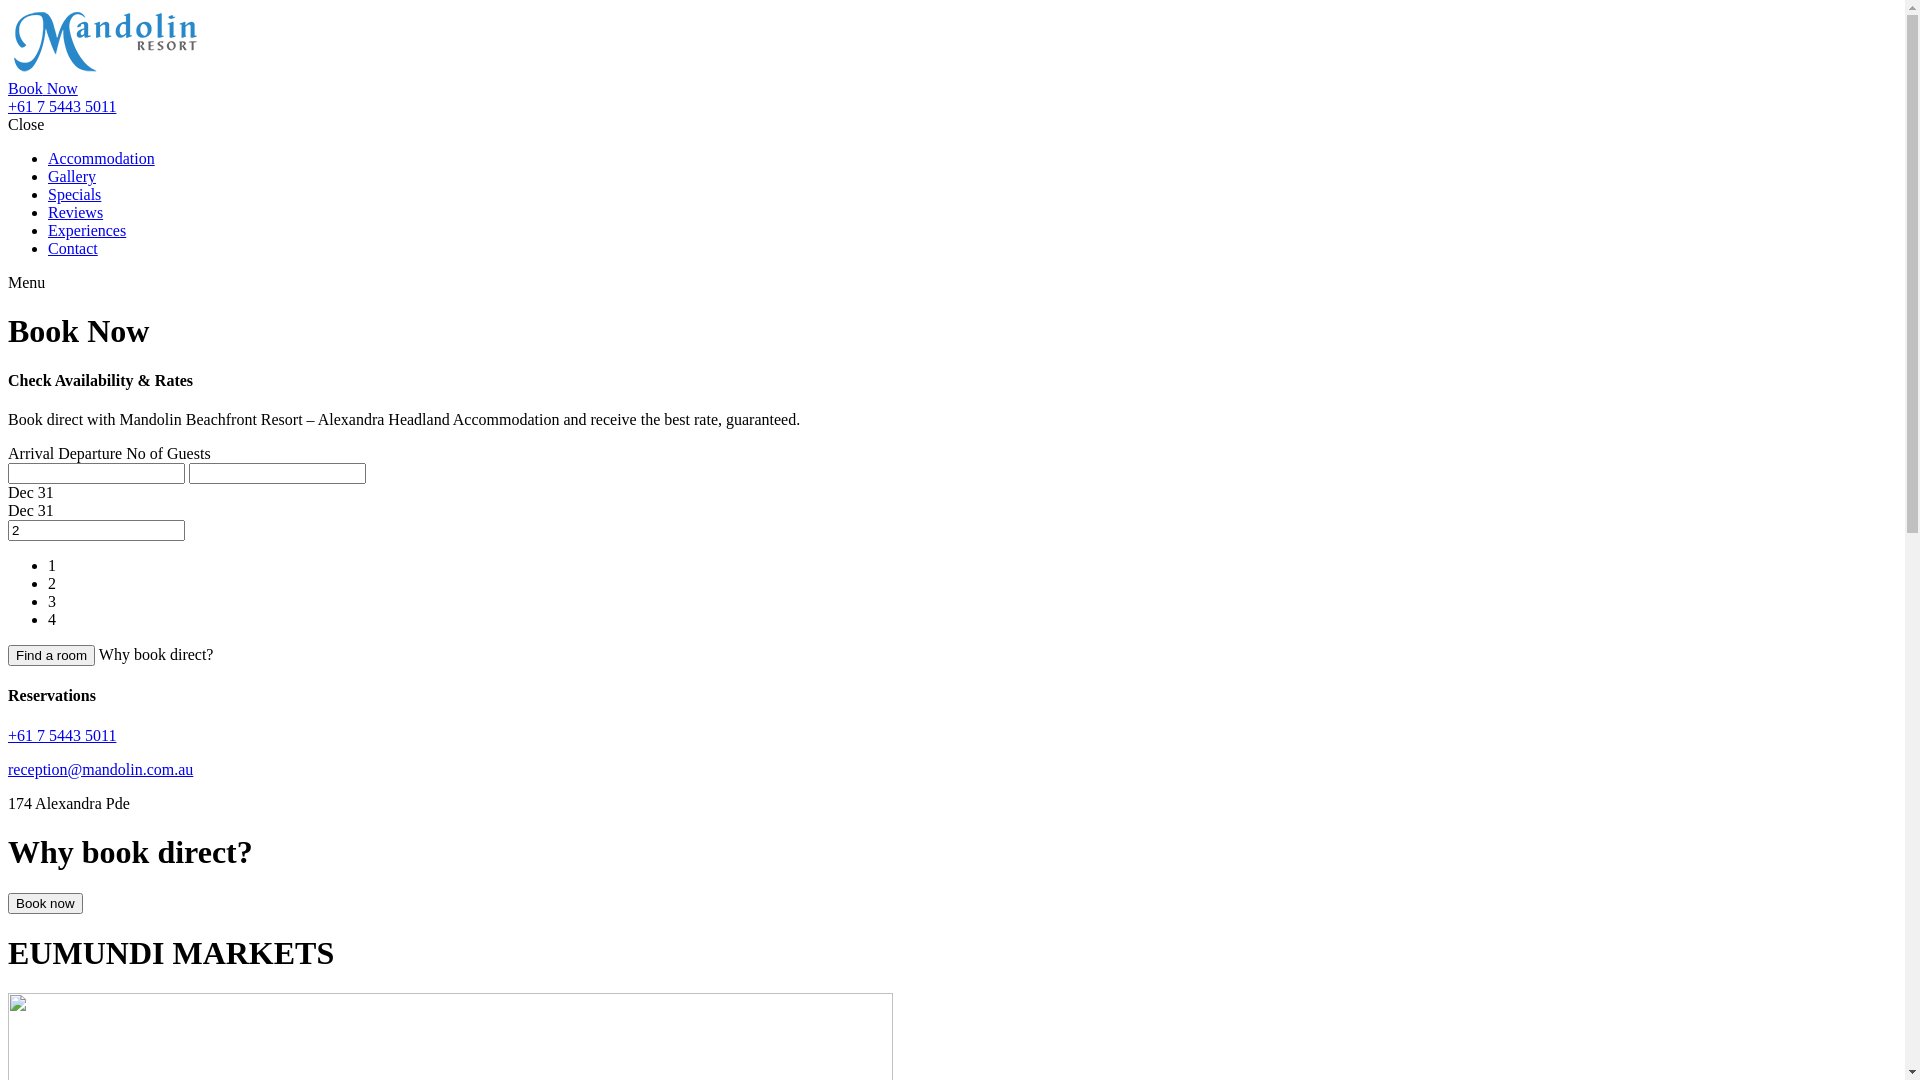  What do you see at coordinates (26, 124) in the screenshot?
I see `Close` at bounding box center [26, 124].